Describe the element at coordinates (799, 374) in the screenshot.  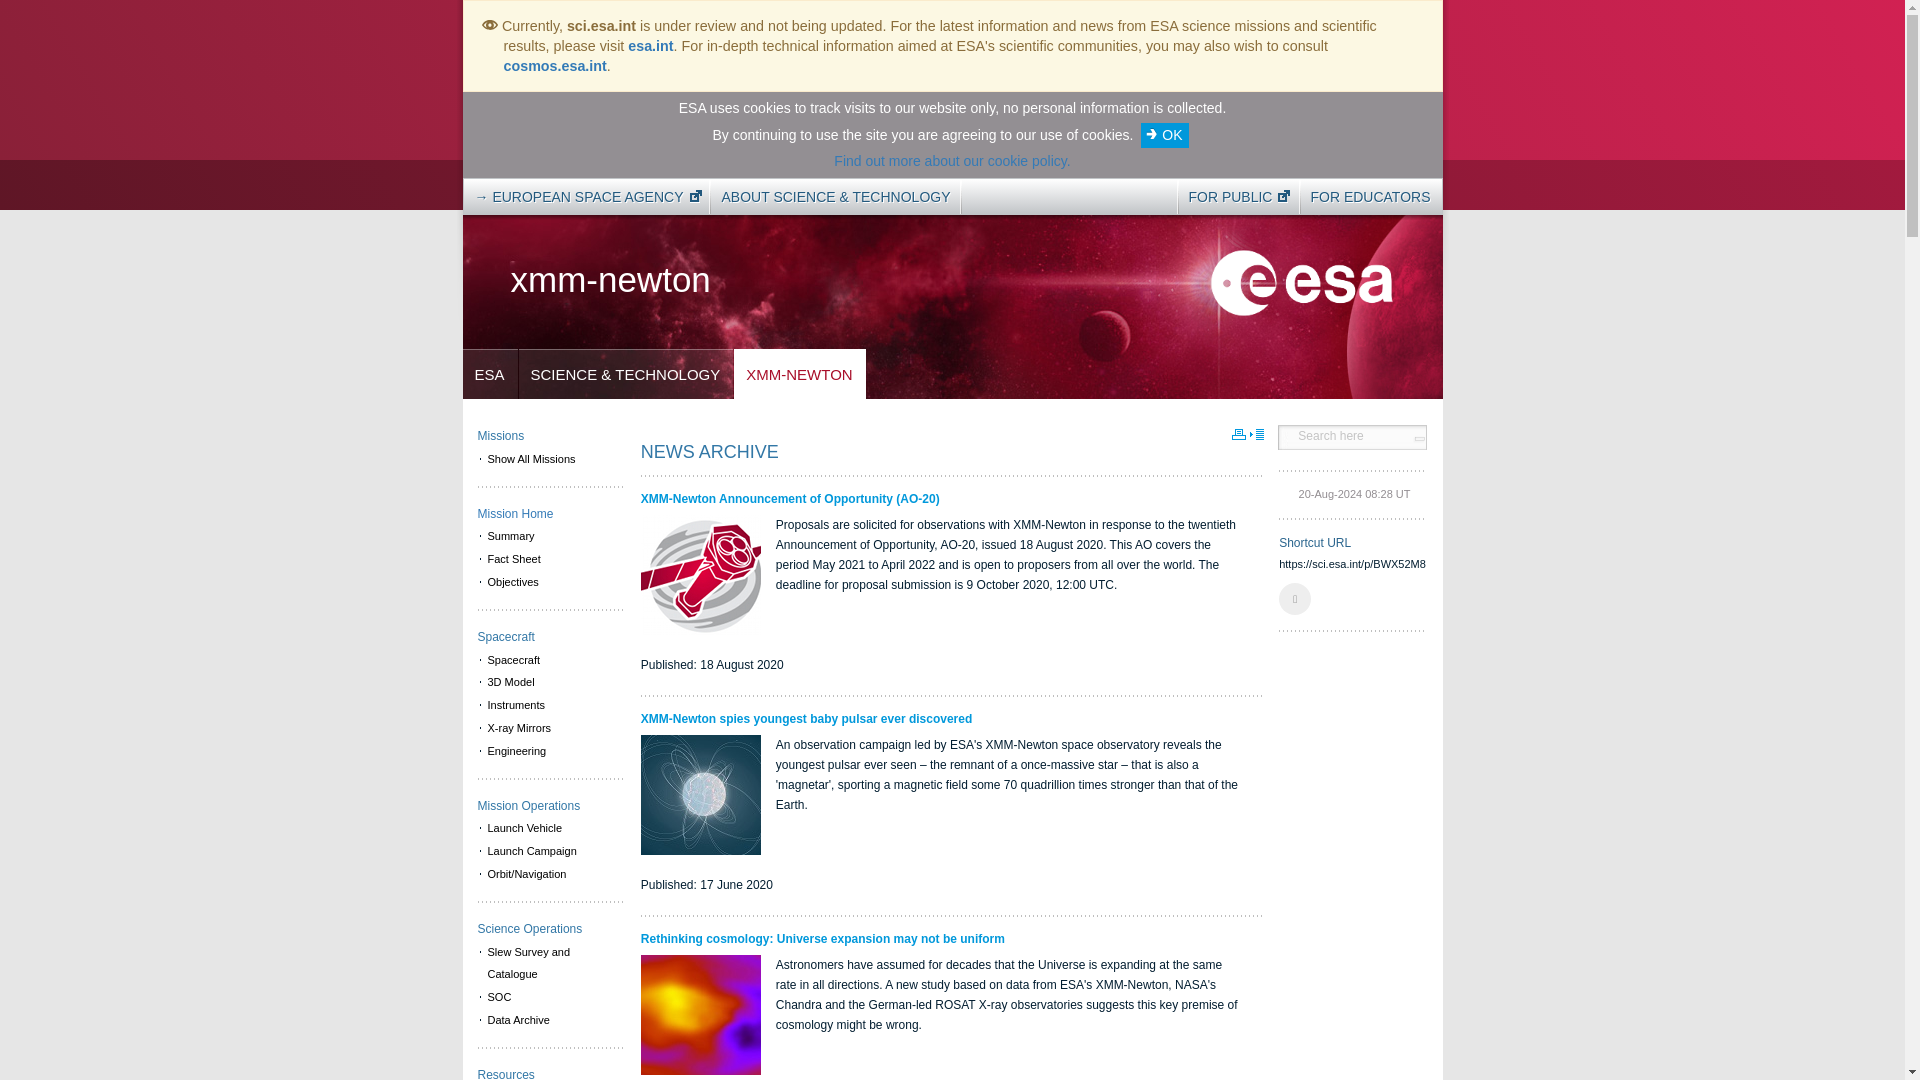
I see `XMM-NEWTON` at that location.